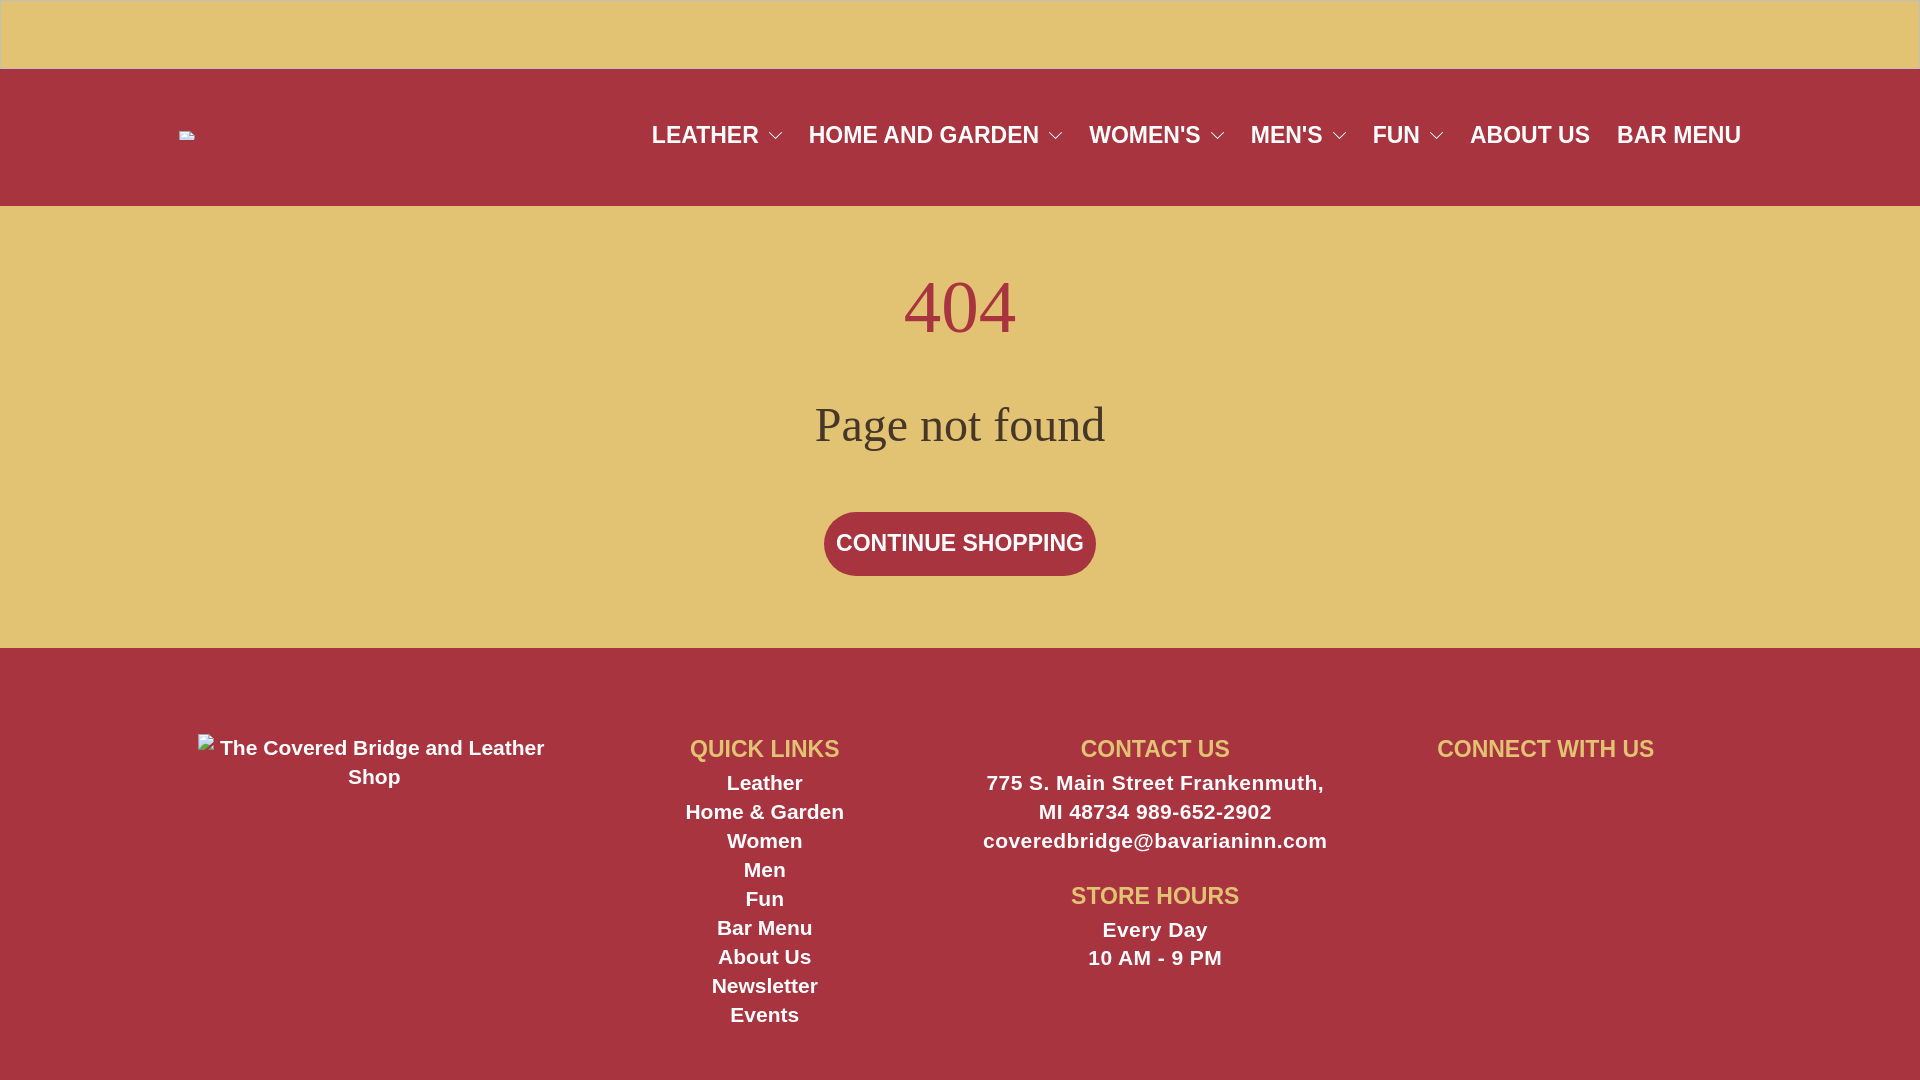 Image resolution: width=1920 pixels, height=1080 pixels. What do you see at coordinates (135, 31) in the screenshot?
I see `SKIP TO CONTENT` at bounding box center [135, 31].